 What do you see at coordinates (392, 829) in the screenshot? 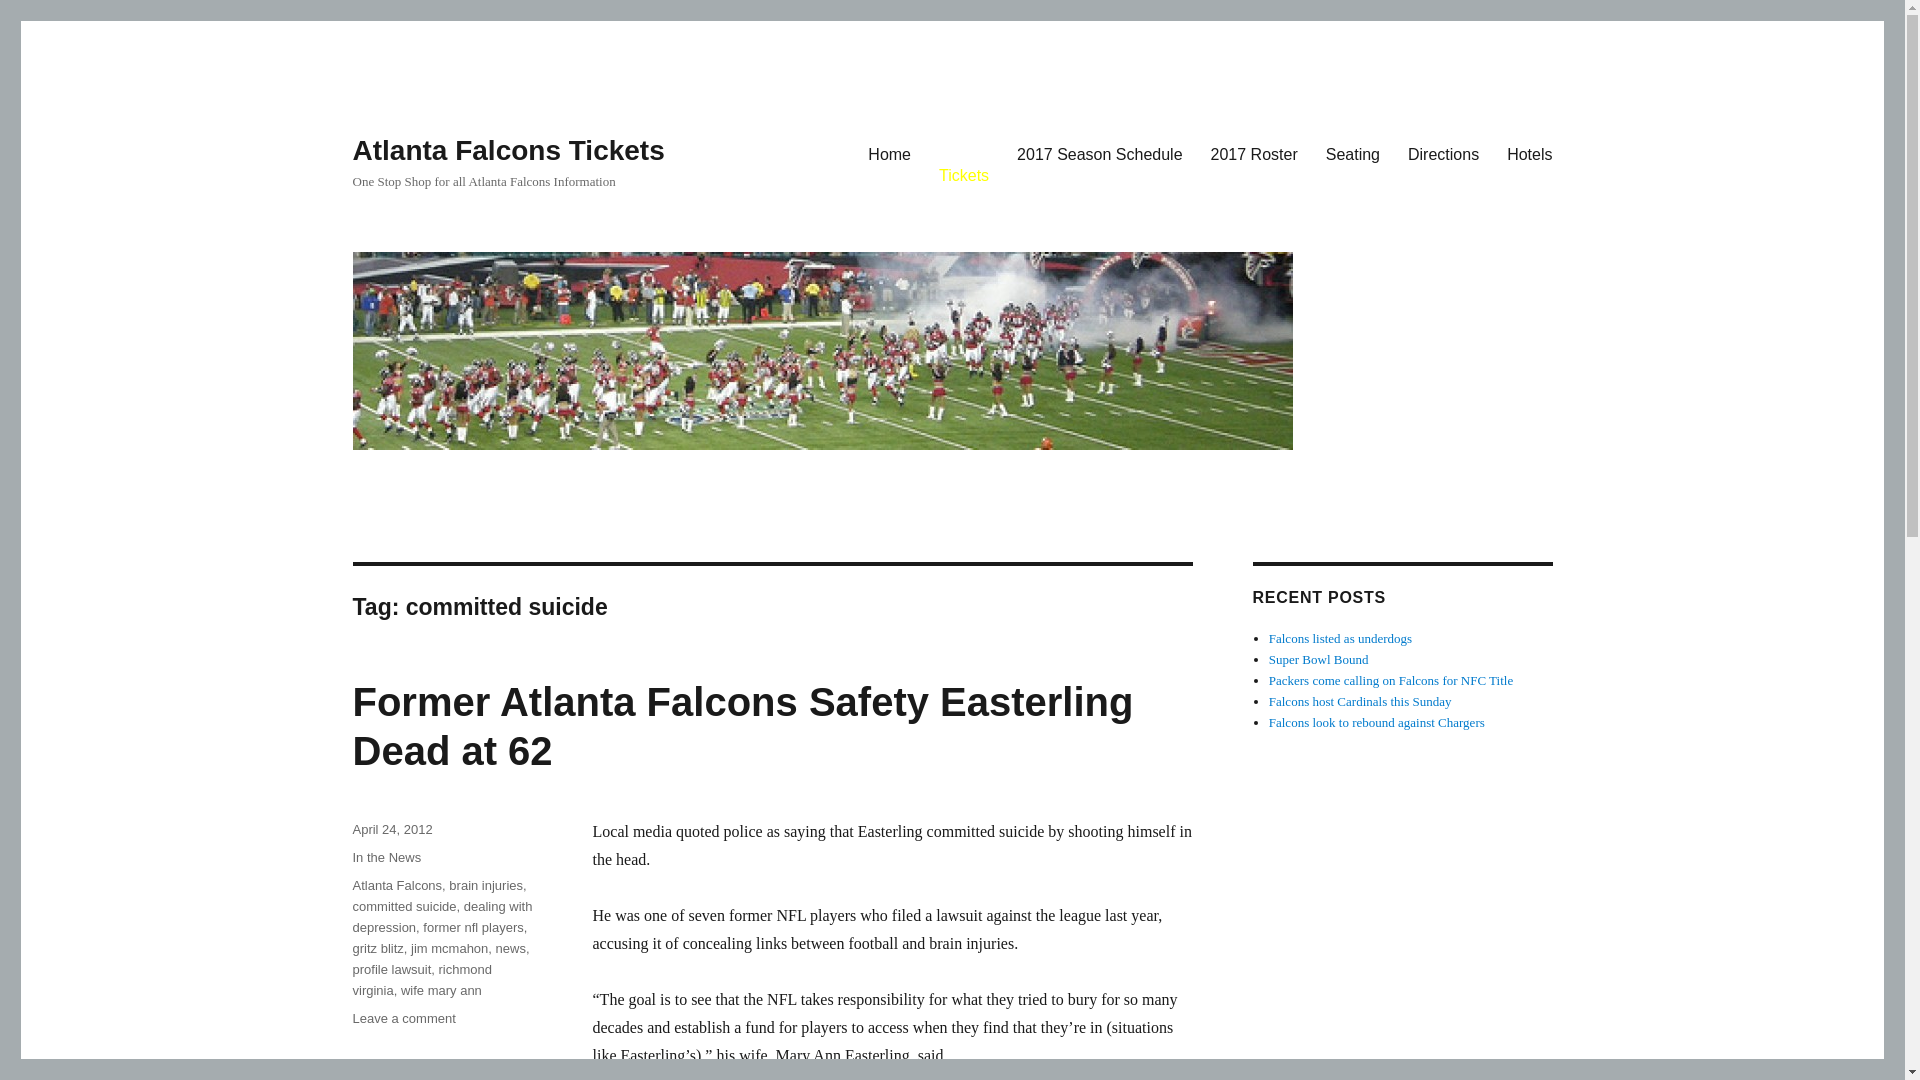
I see `April 24, 2012` at bounding box center [392, 829].